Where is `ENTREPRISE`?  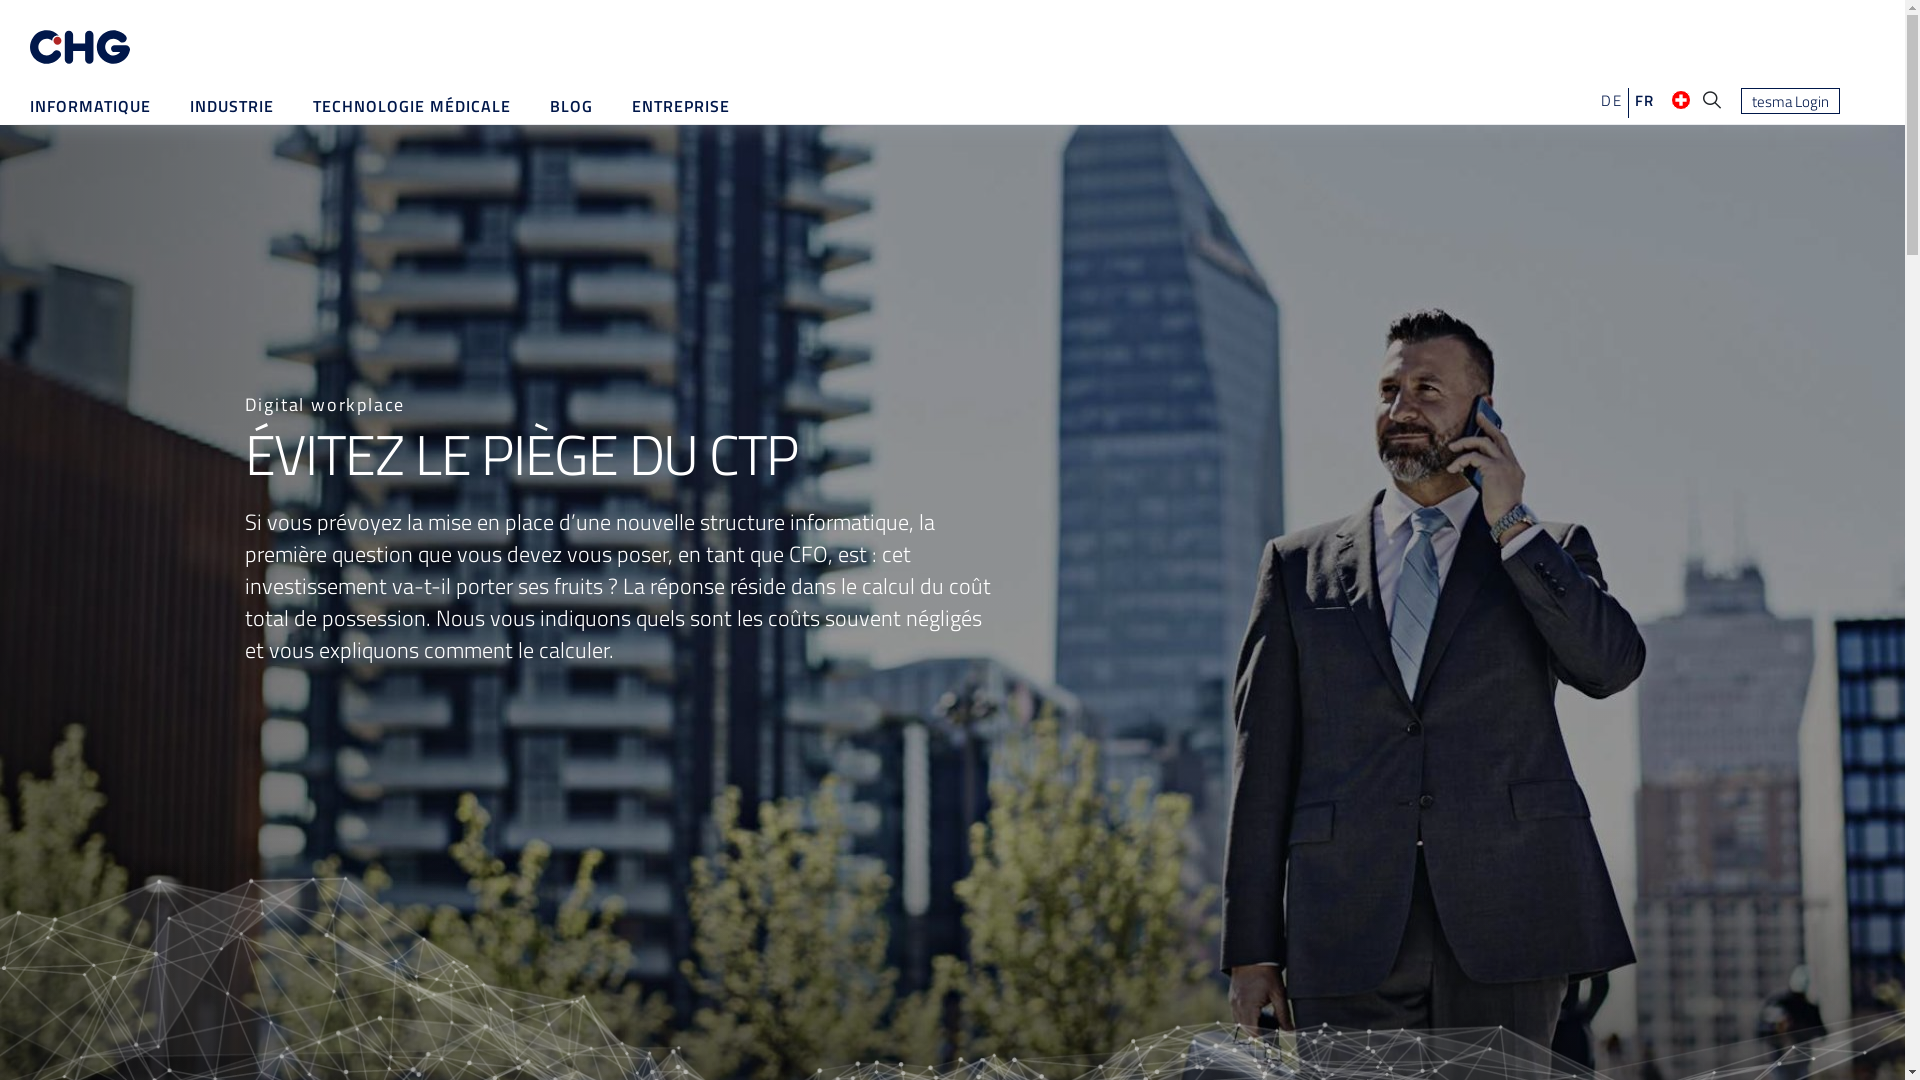
ENTREPRISE is located at coordinates (681, 106).